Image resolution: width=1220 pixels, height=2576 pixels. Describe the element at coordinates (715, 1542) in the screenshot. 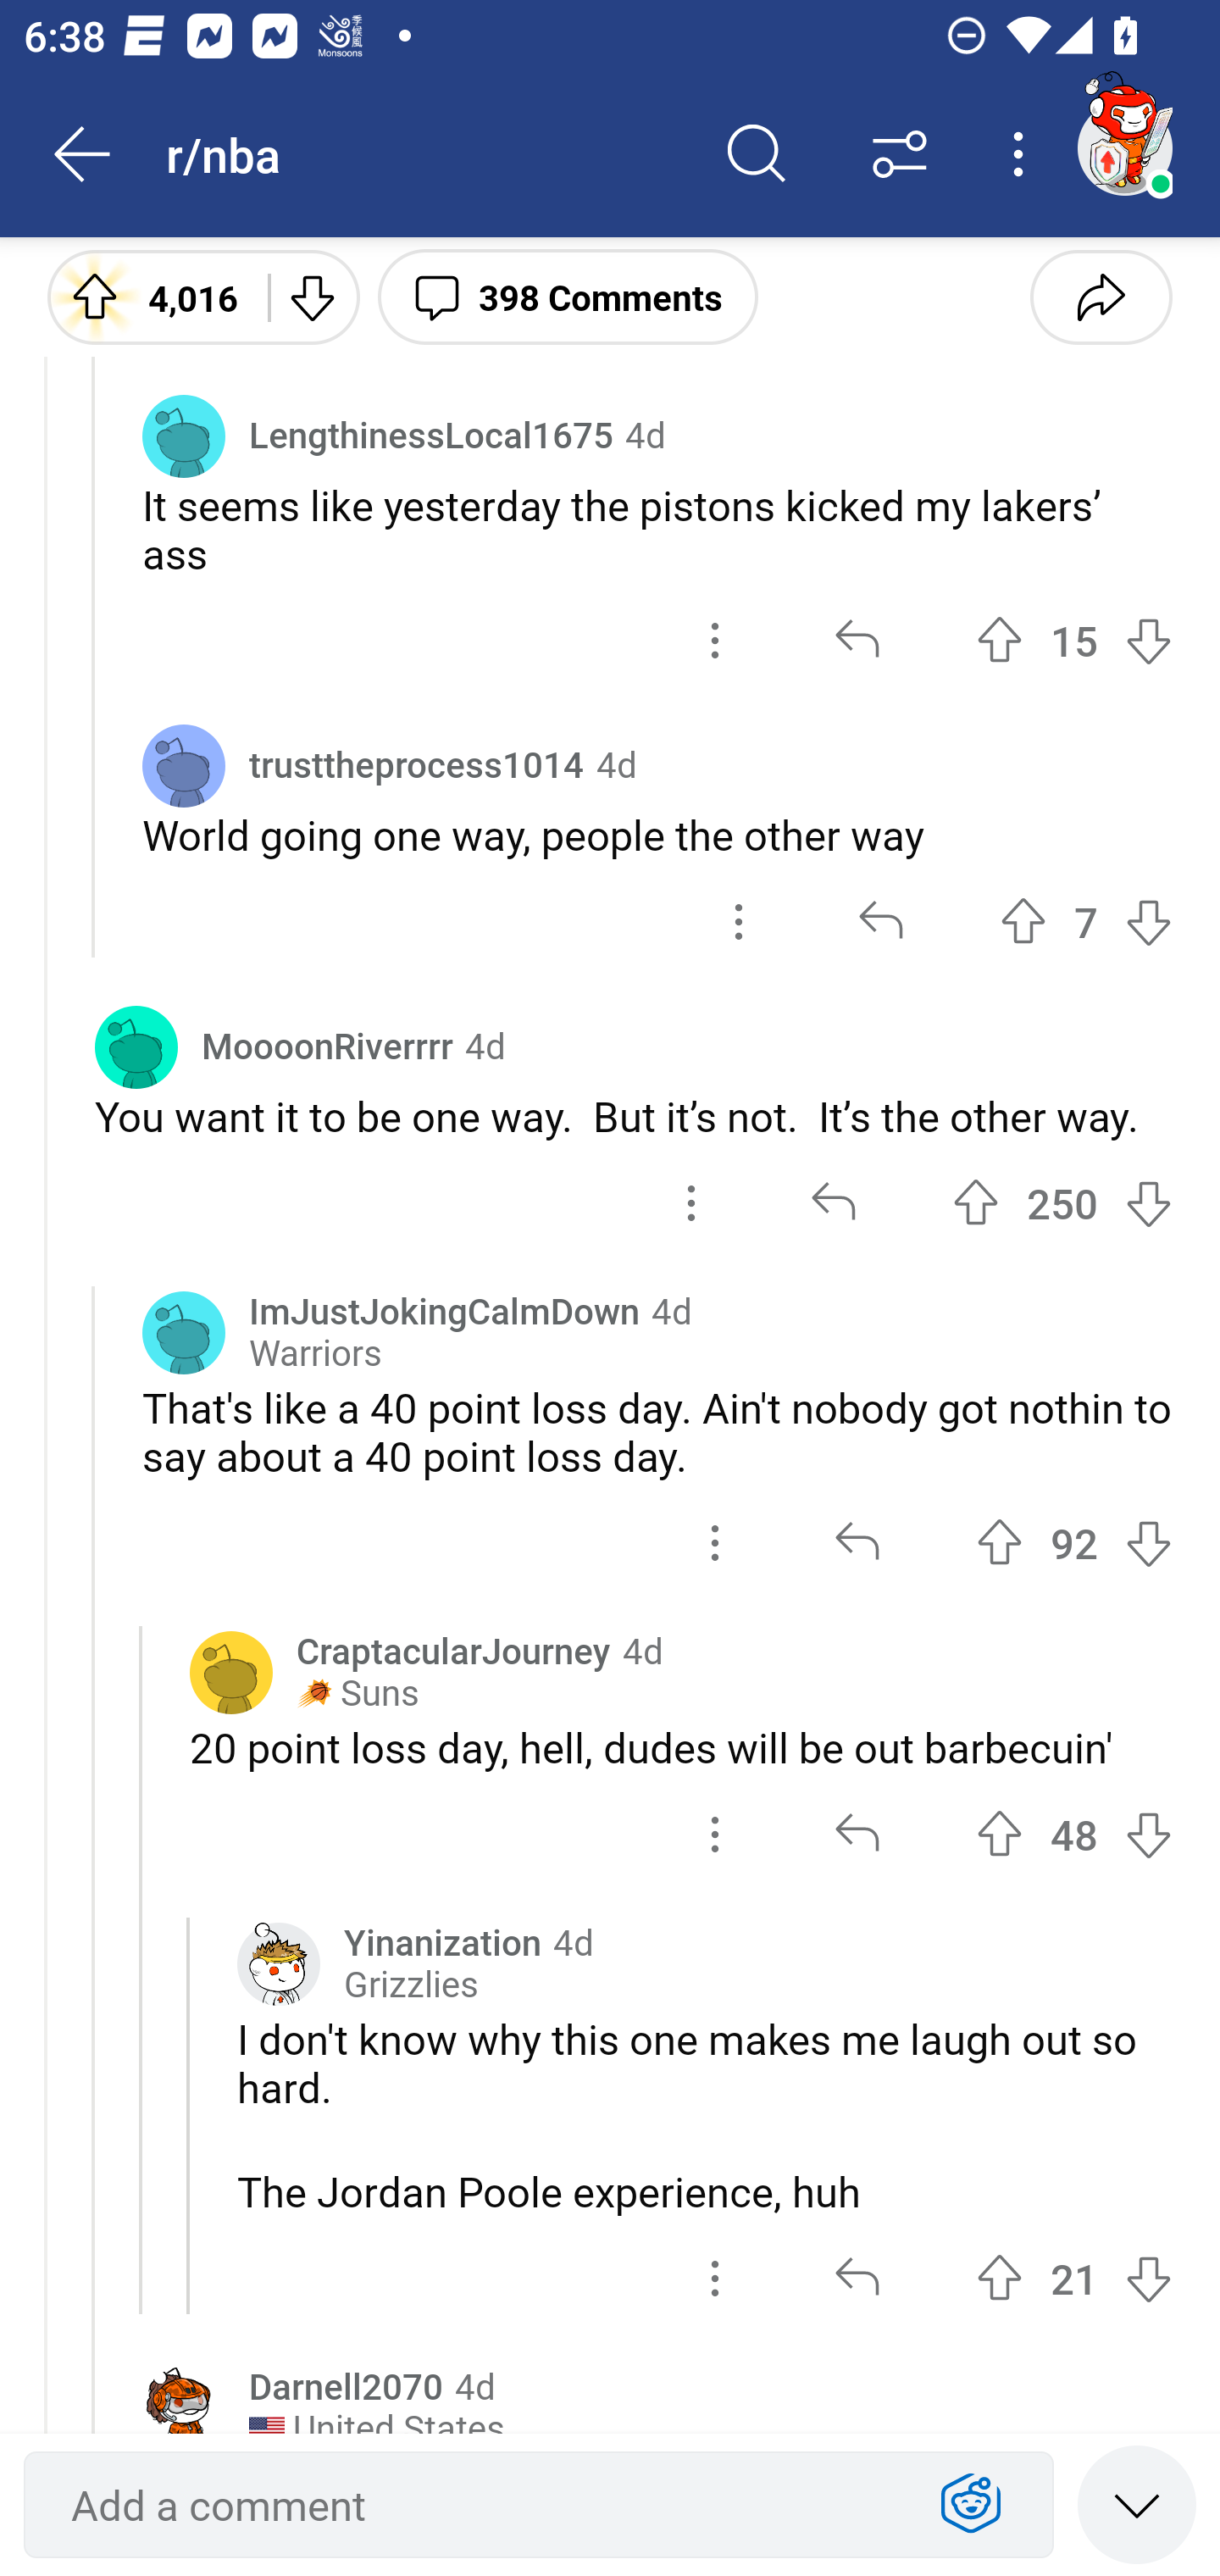

I see `options` at that location.